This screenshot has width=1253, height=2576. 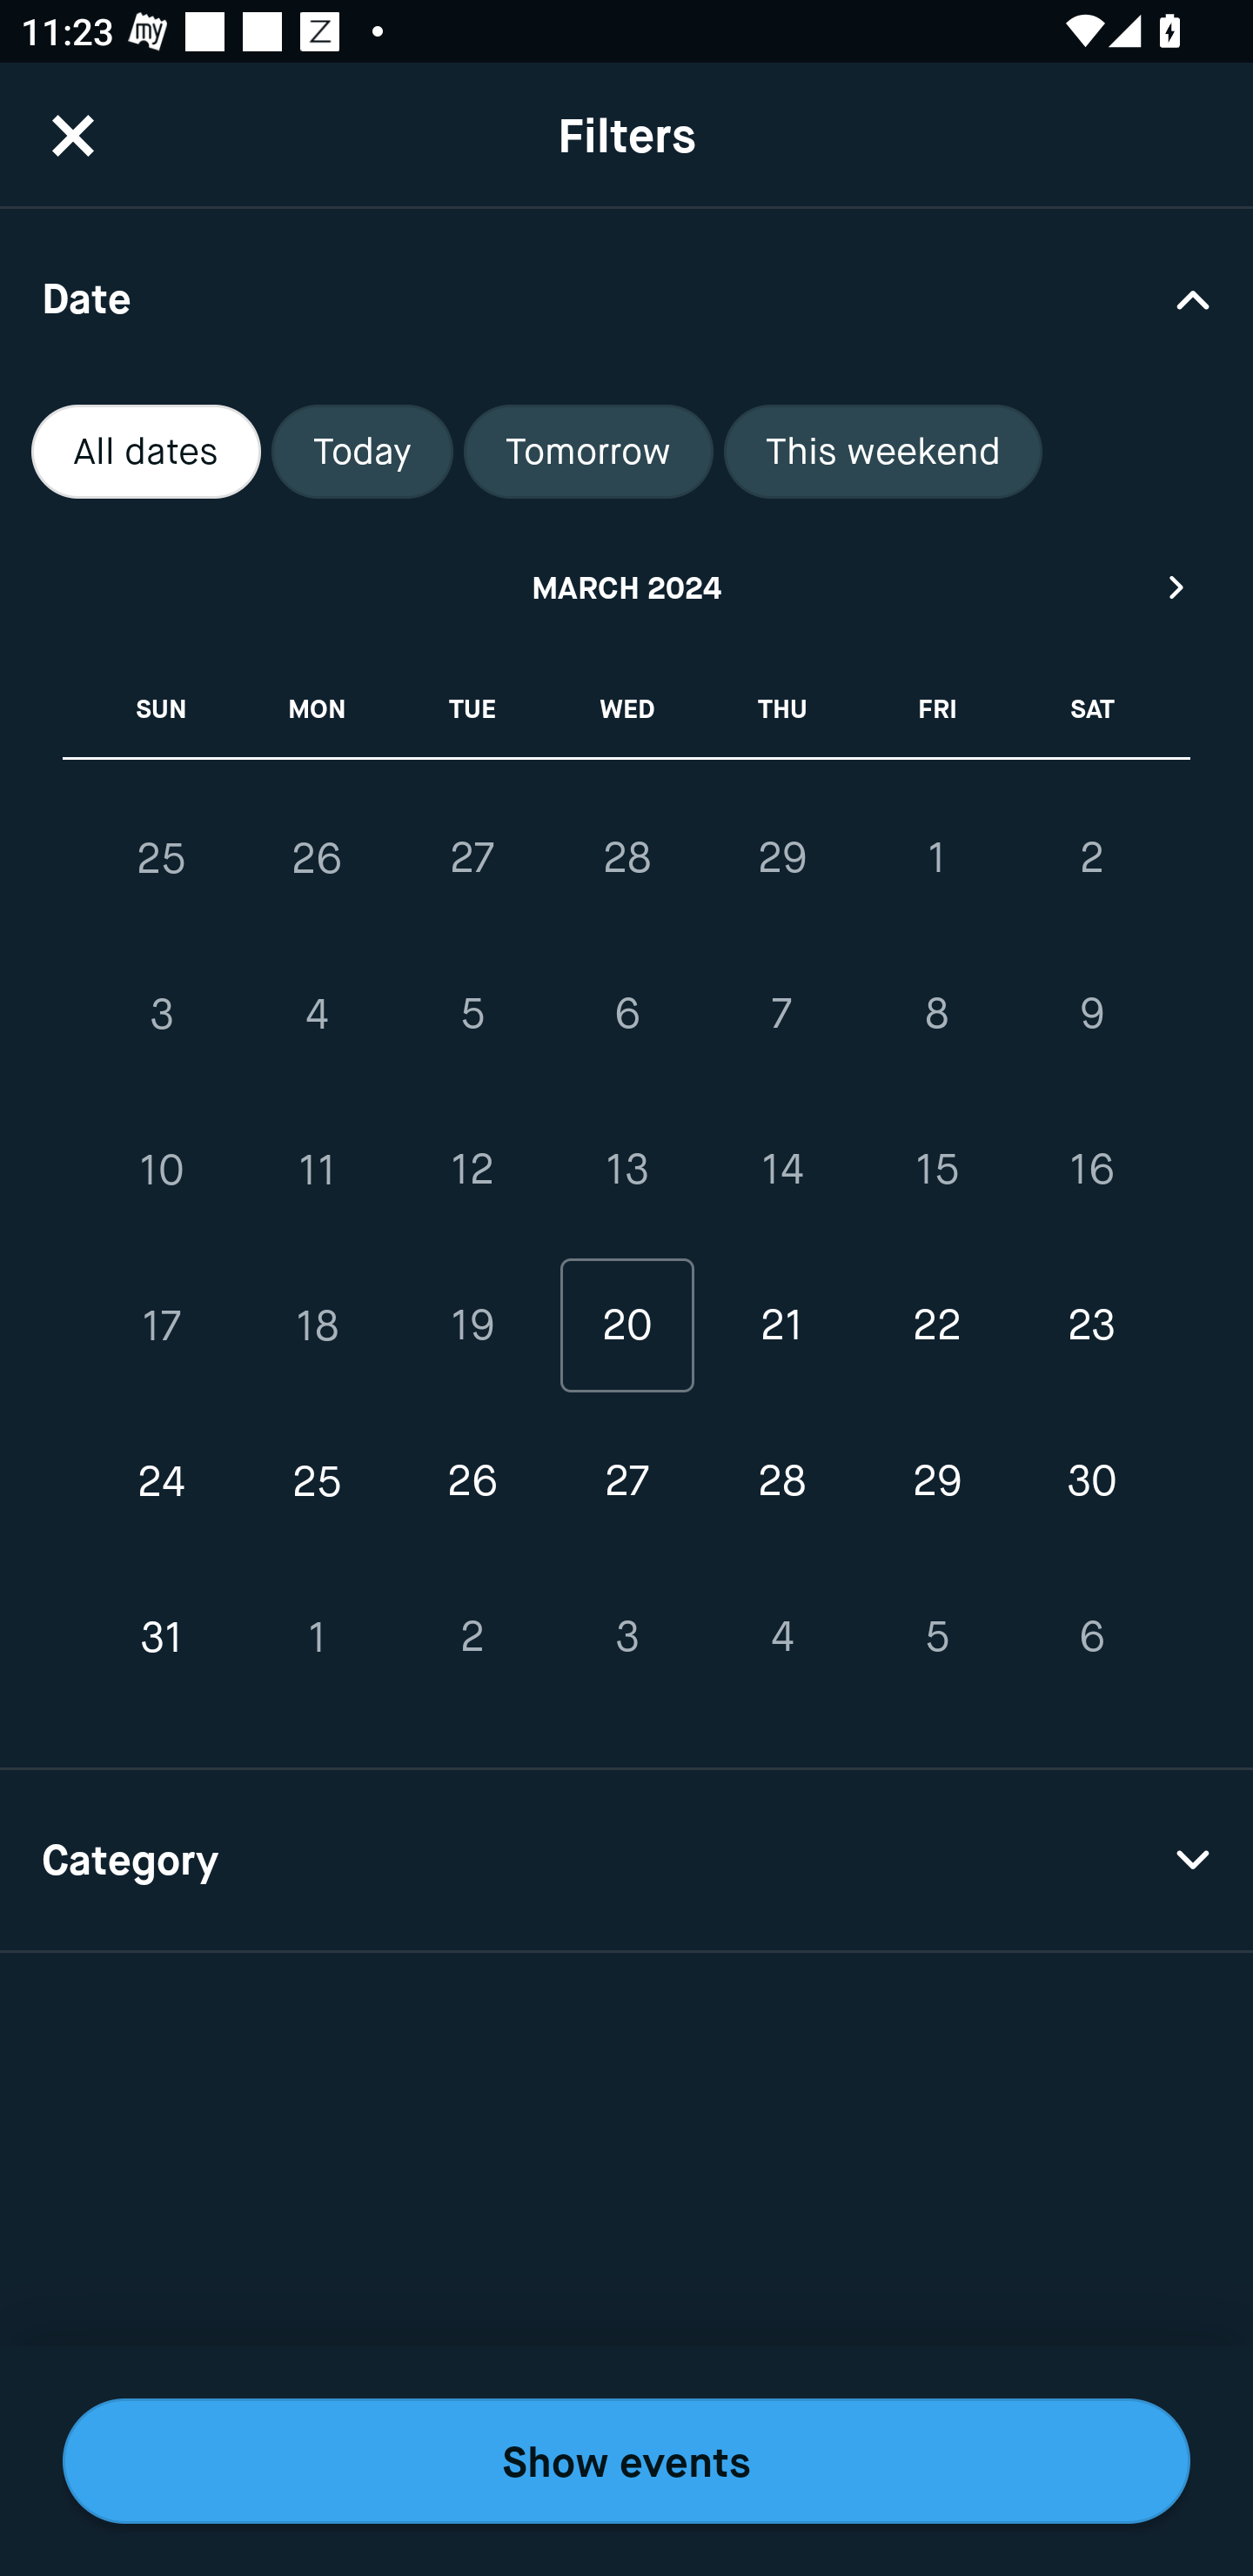 What do you see at coordinates (162, 1481) in the screenshot?
I see `24` at bounding box center [162, 1481].